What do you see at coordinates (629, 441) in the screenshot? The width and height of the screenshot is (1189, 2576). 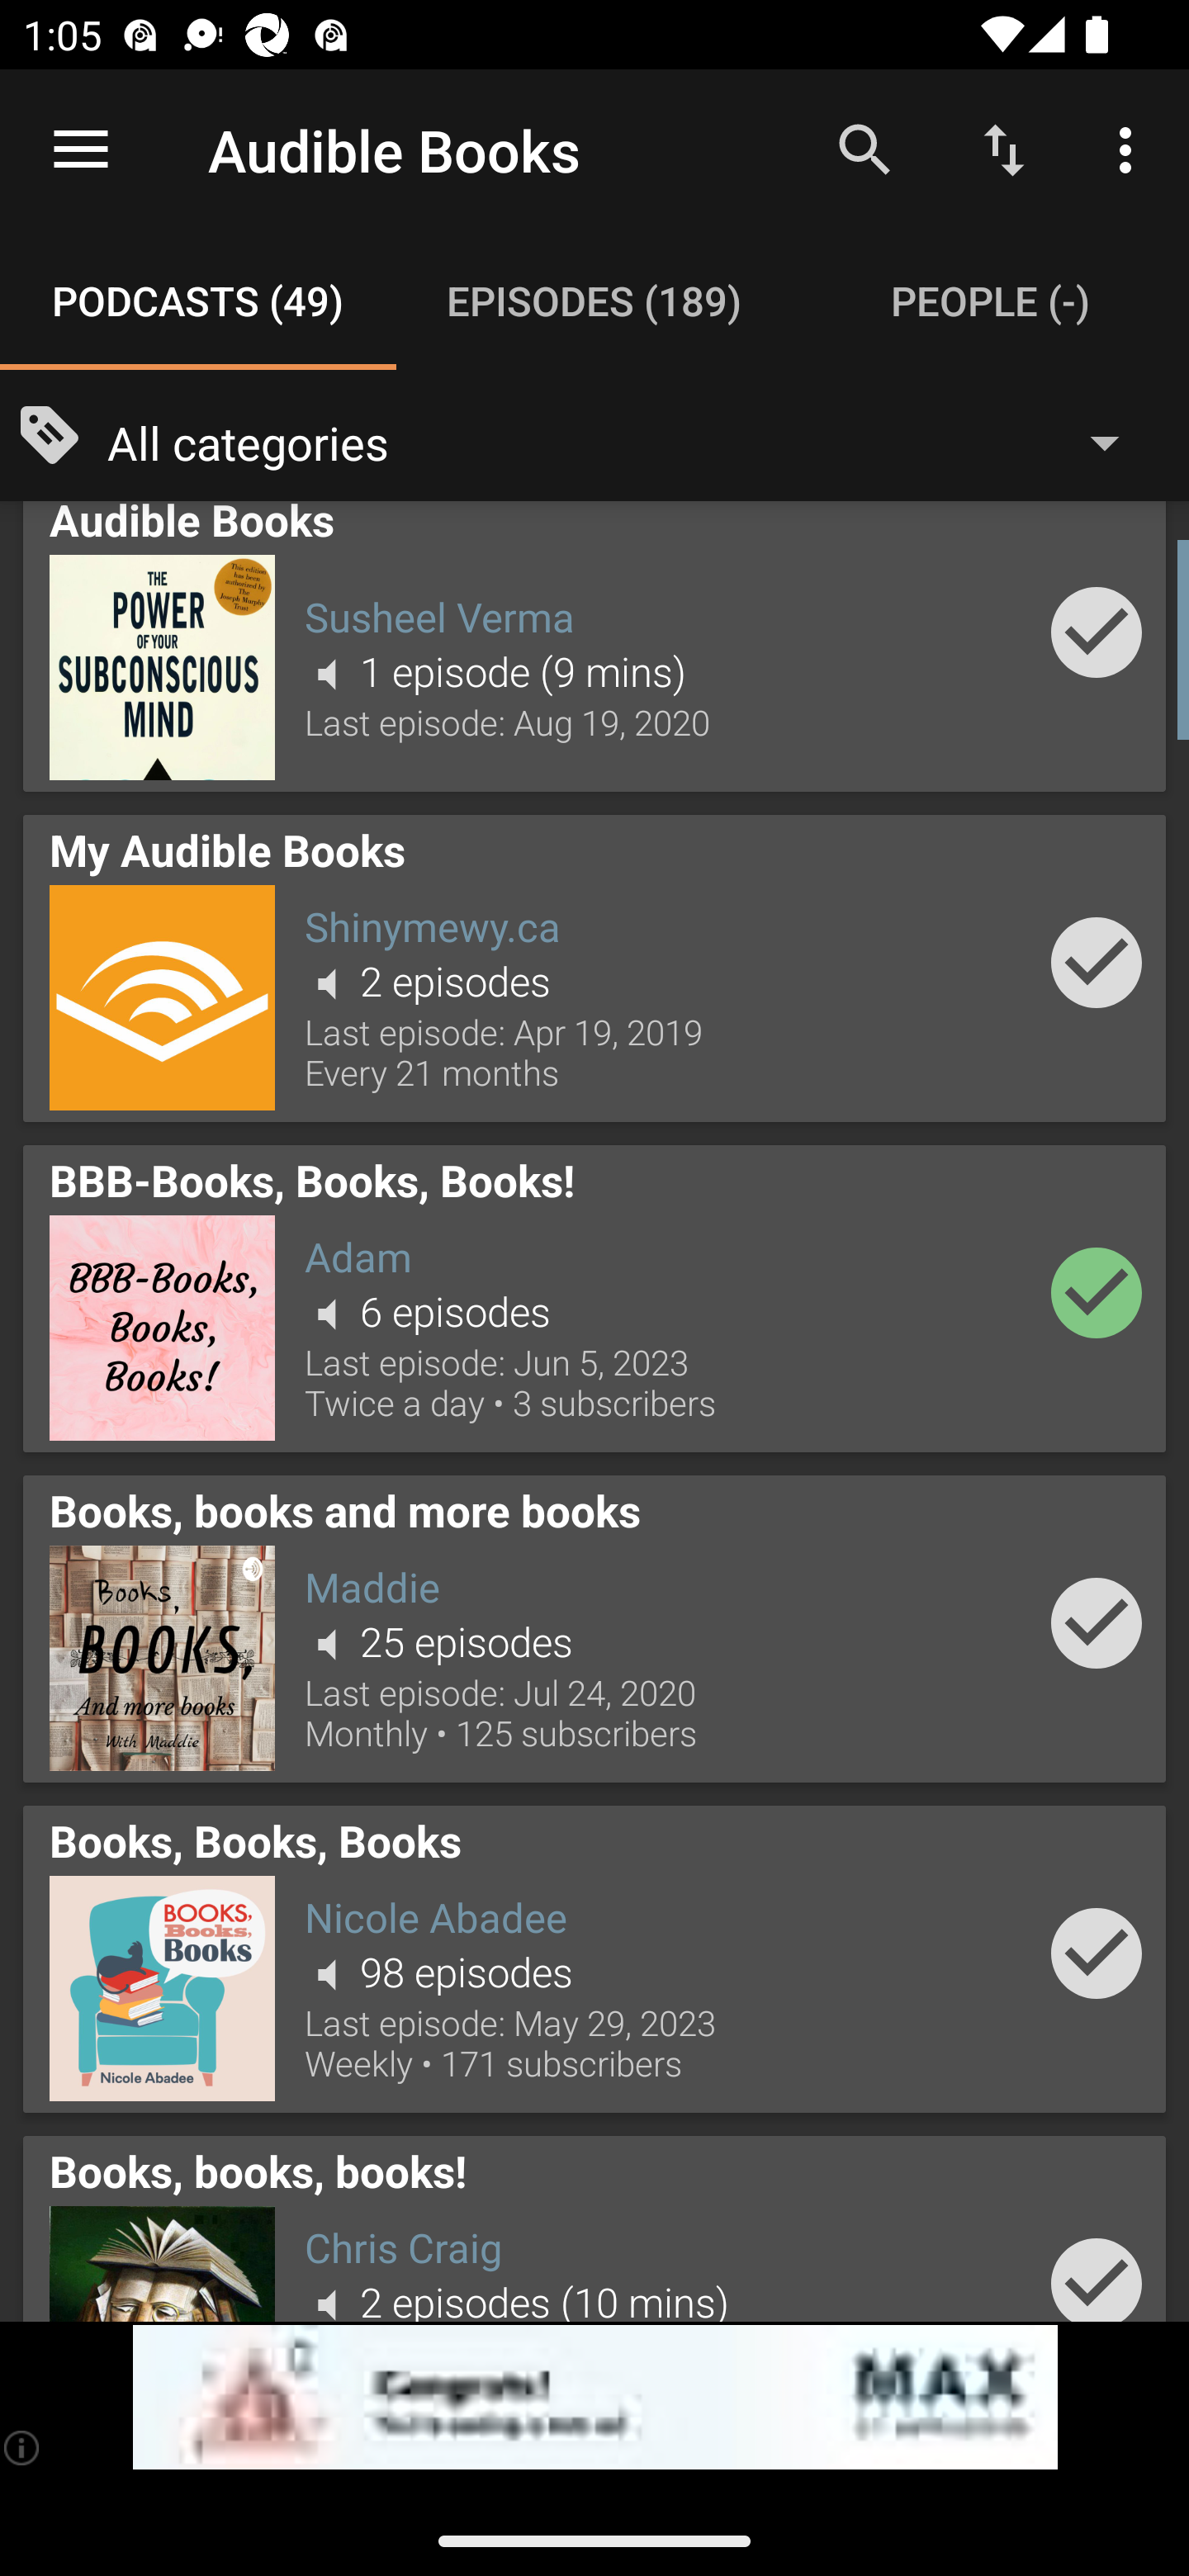 I see `All categories` at bounding box center [629, 441].